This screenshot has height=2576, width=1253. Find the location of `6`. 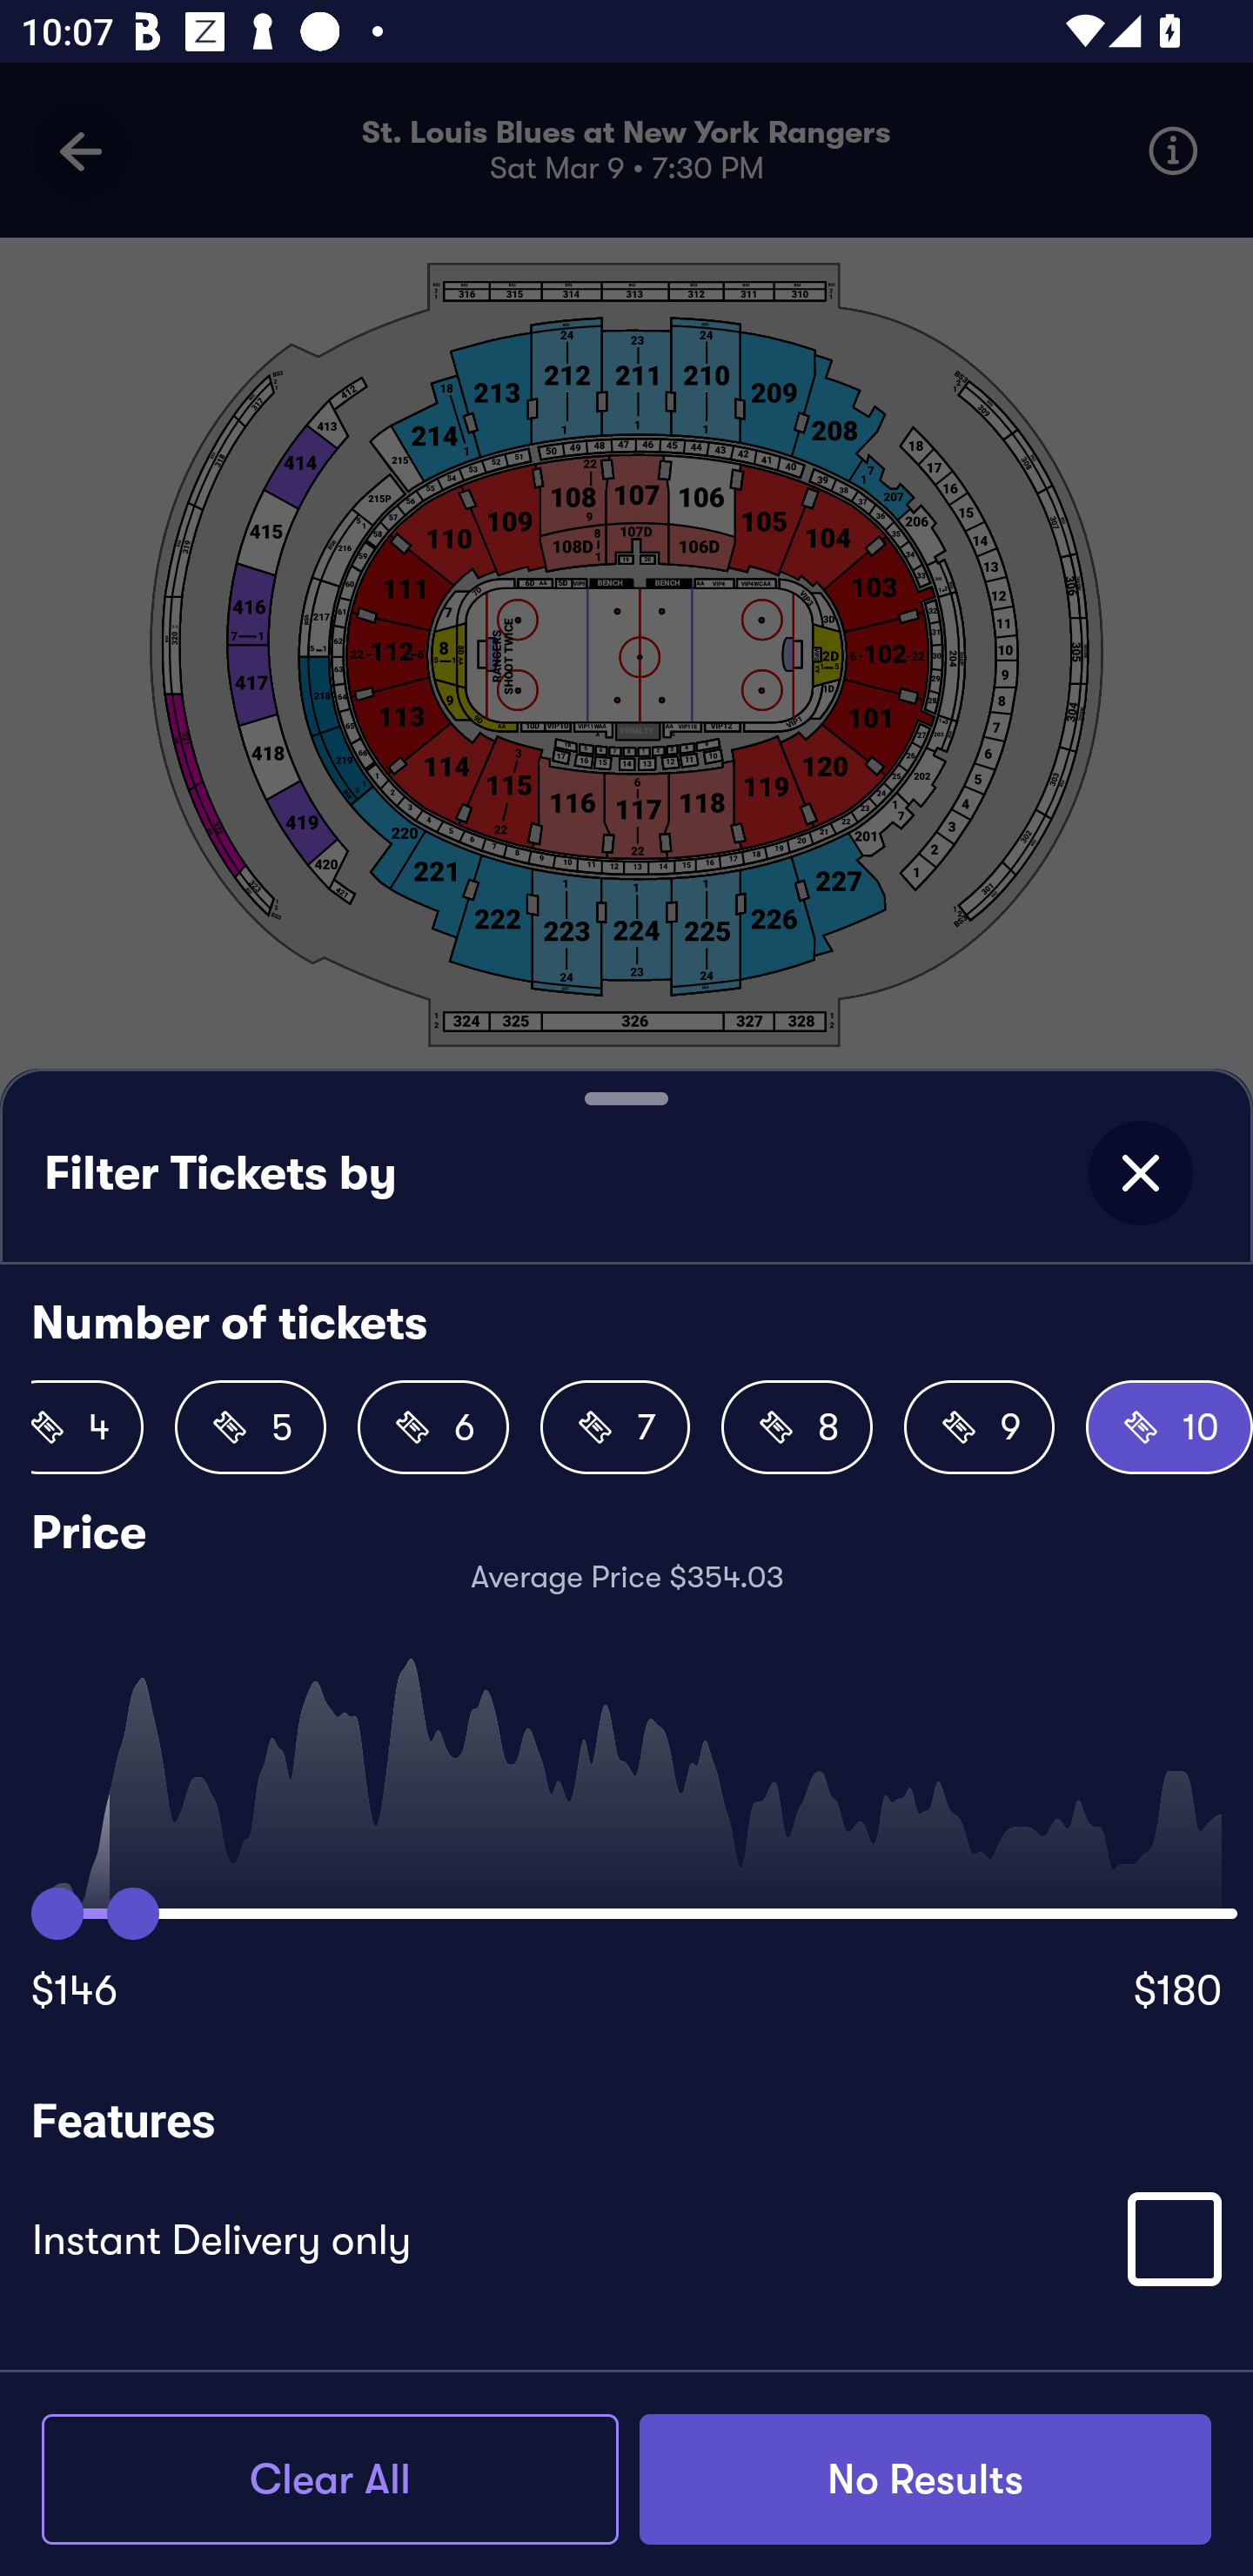

6 is located at coordinates (432, 1427).